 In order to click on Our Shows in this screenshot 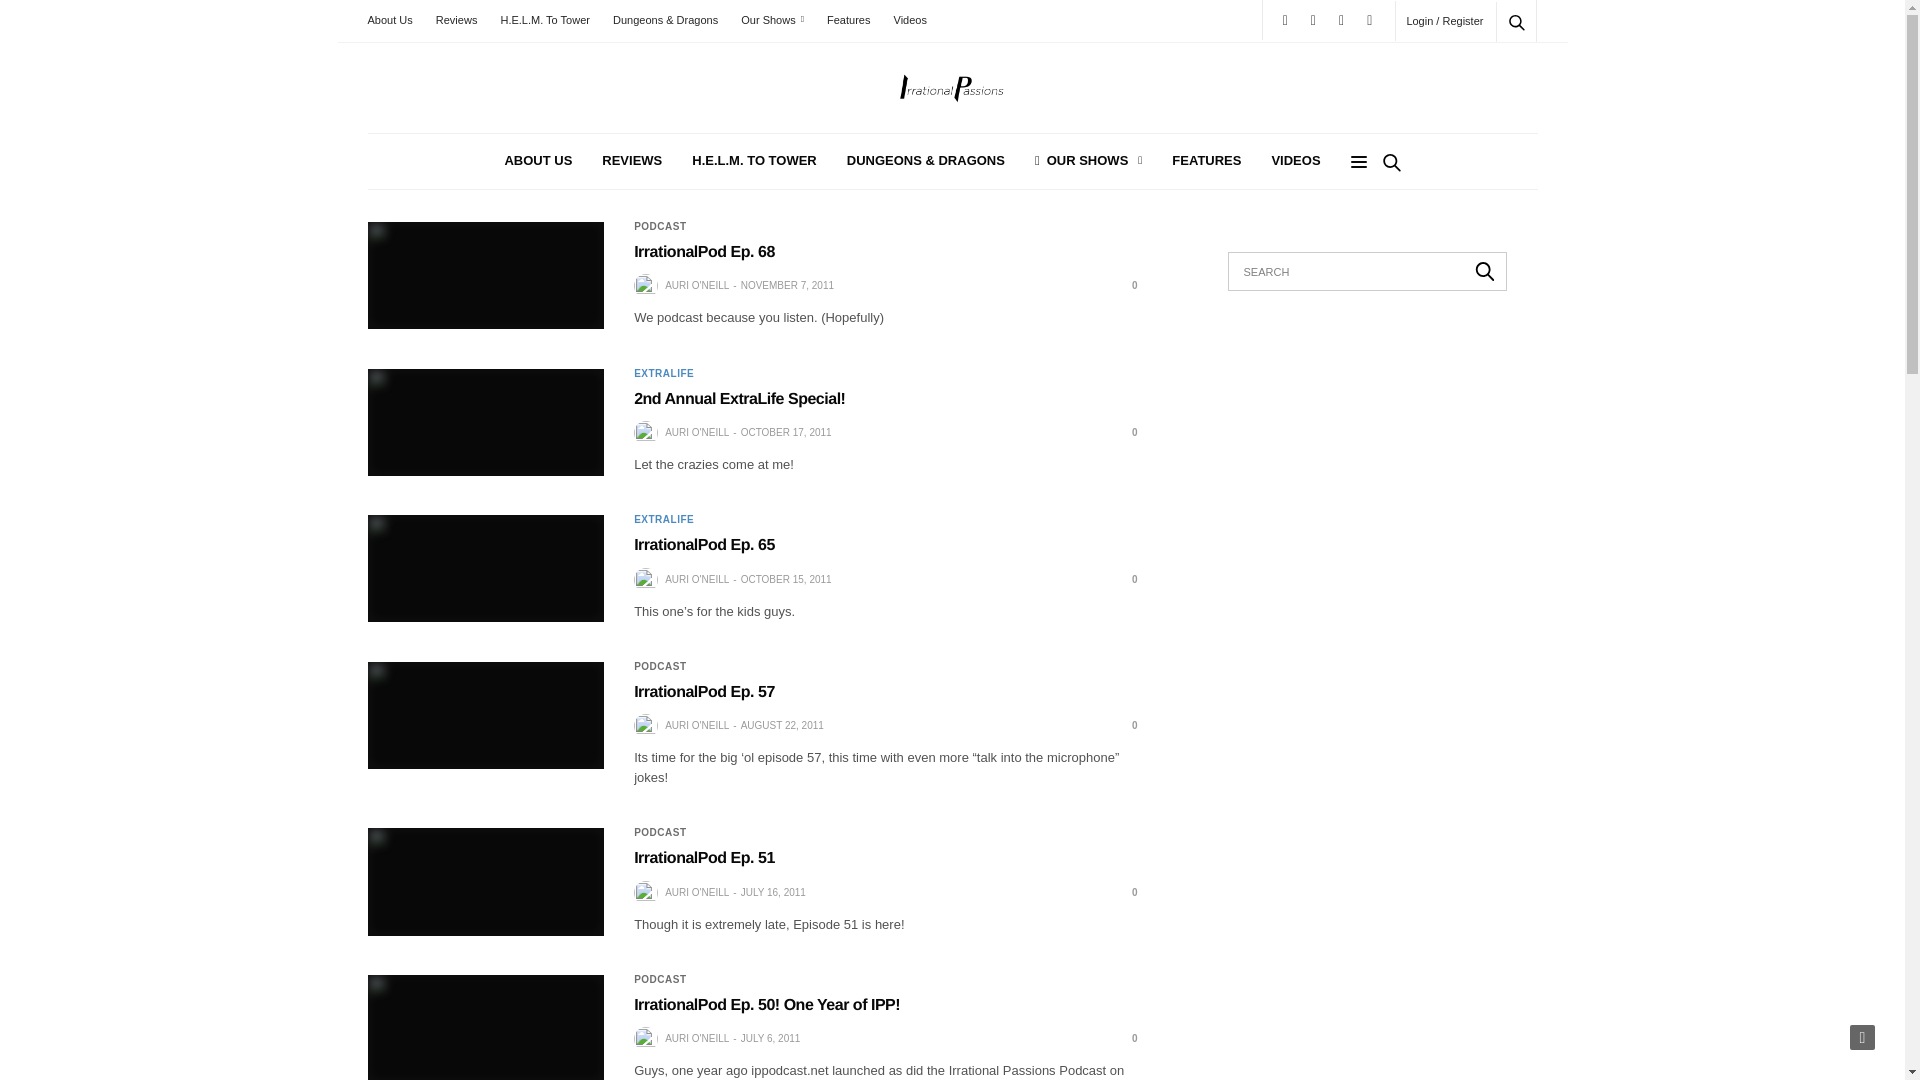, I will do `click(772, 20)`.